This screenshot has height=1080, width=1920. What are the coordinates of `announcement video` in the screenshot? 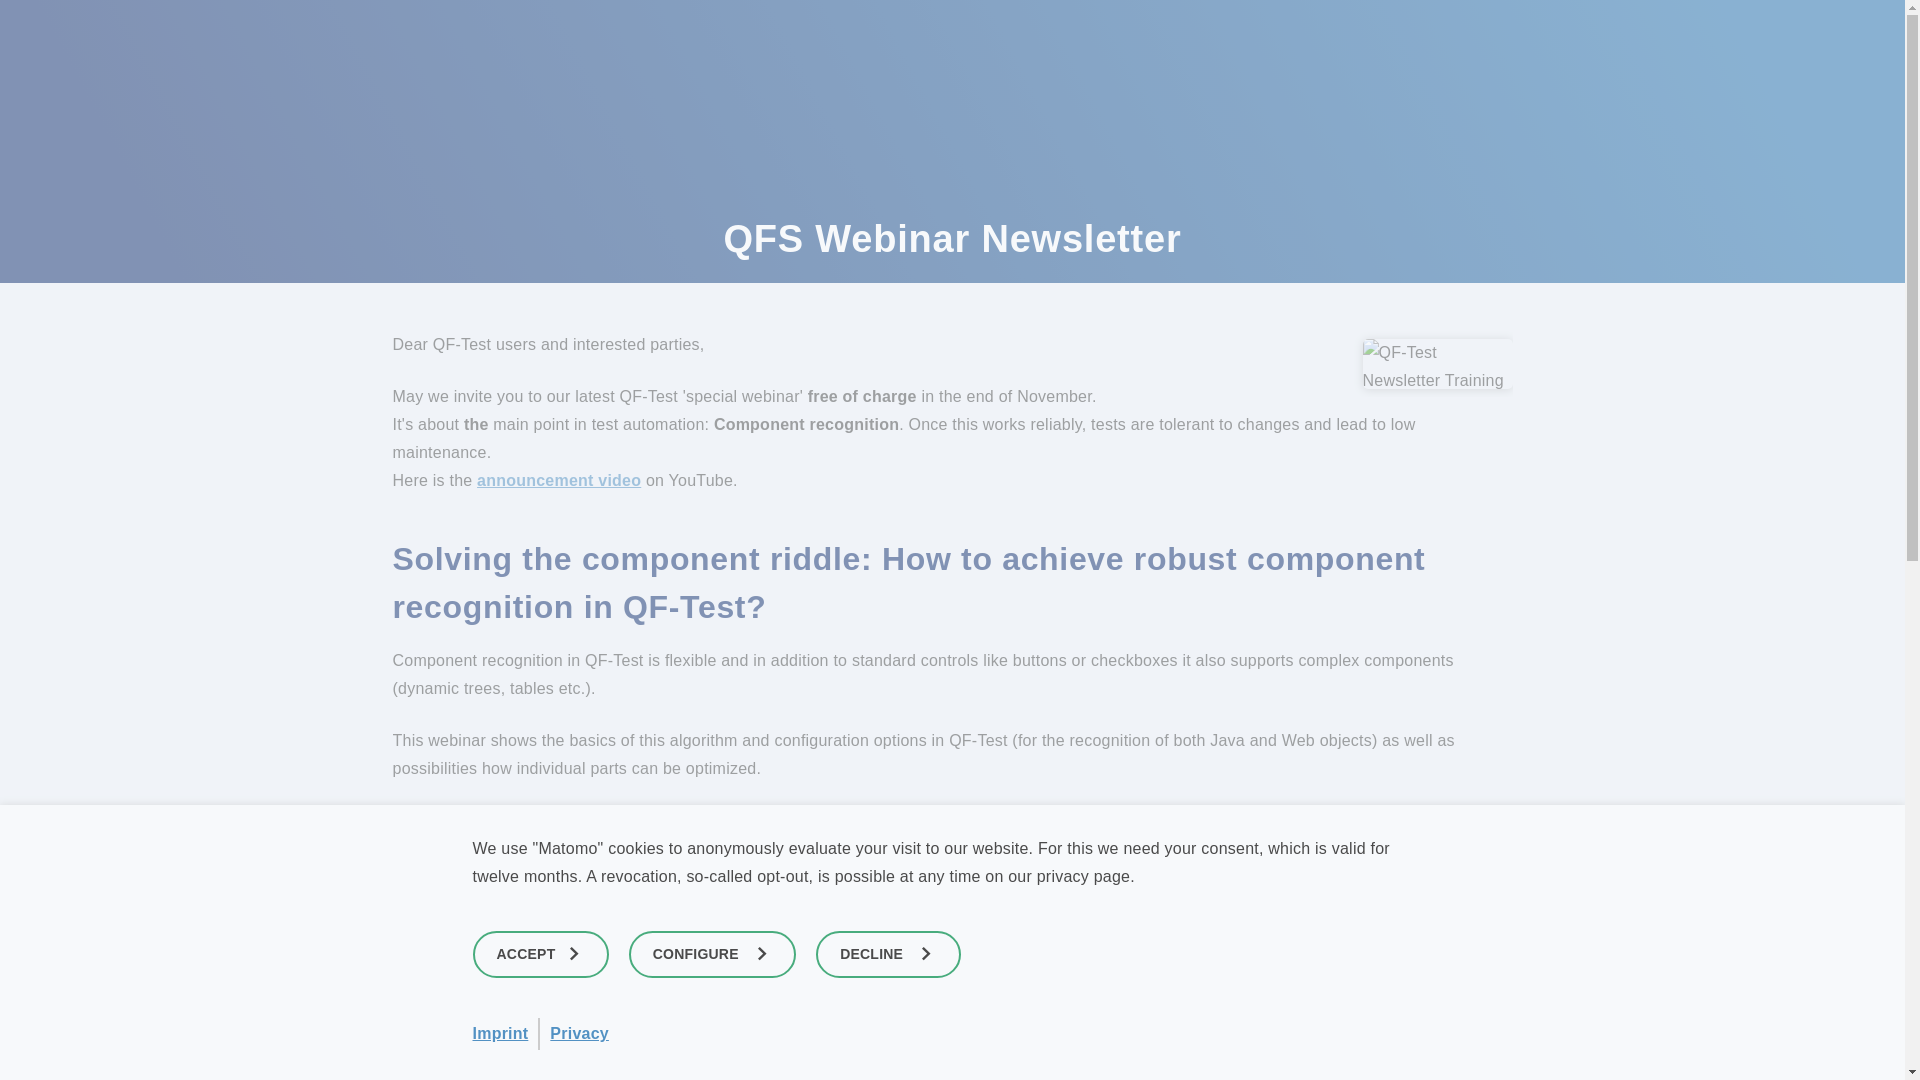 It's located at (558, 480).